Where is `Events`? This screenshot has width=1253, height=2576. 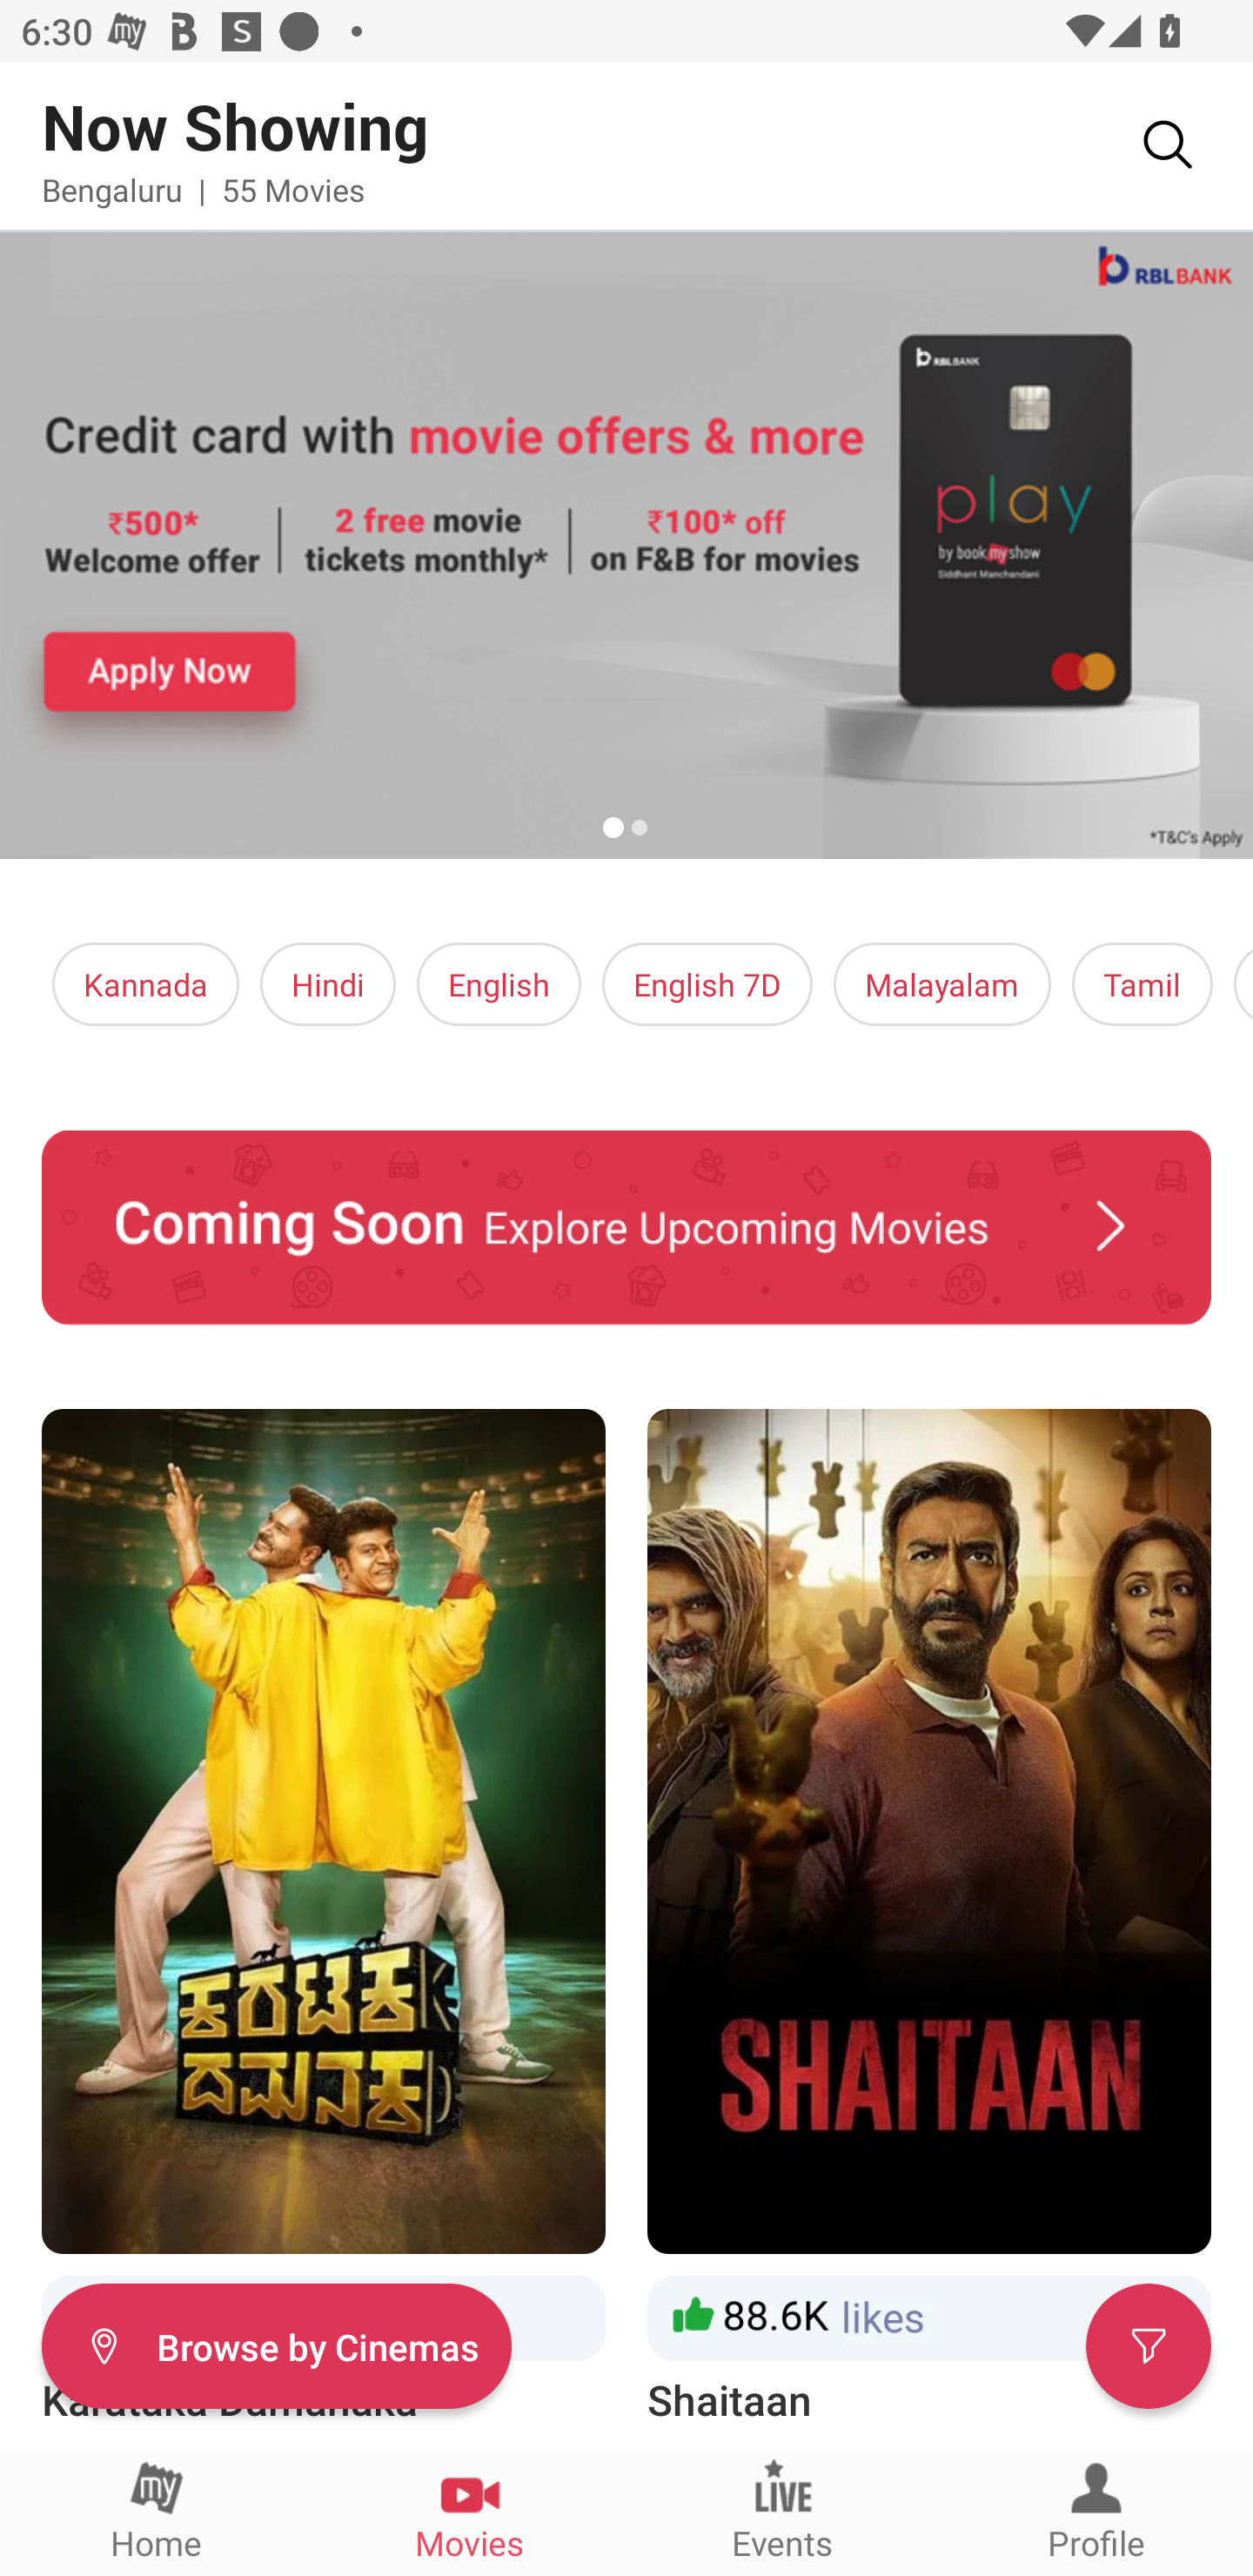
Events is located at coordinates (783, 2512).